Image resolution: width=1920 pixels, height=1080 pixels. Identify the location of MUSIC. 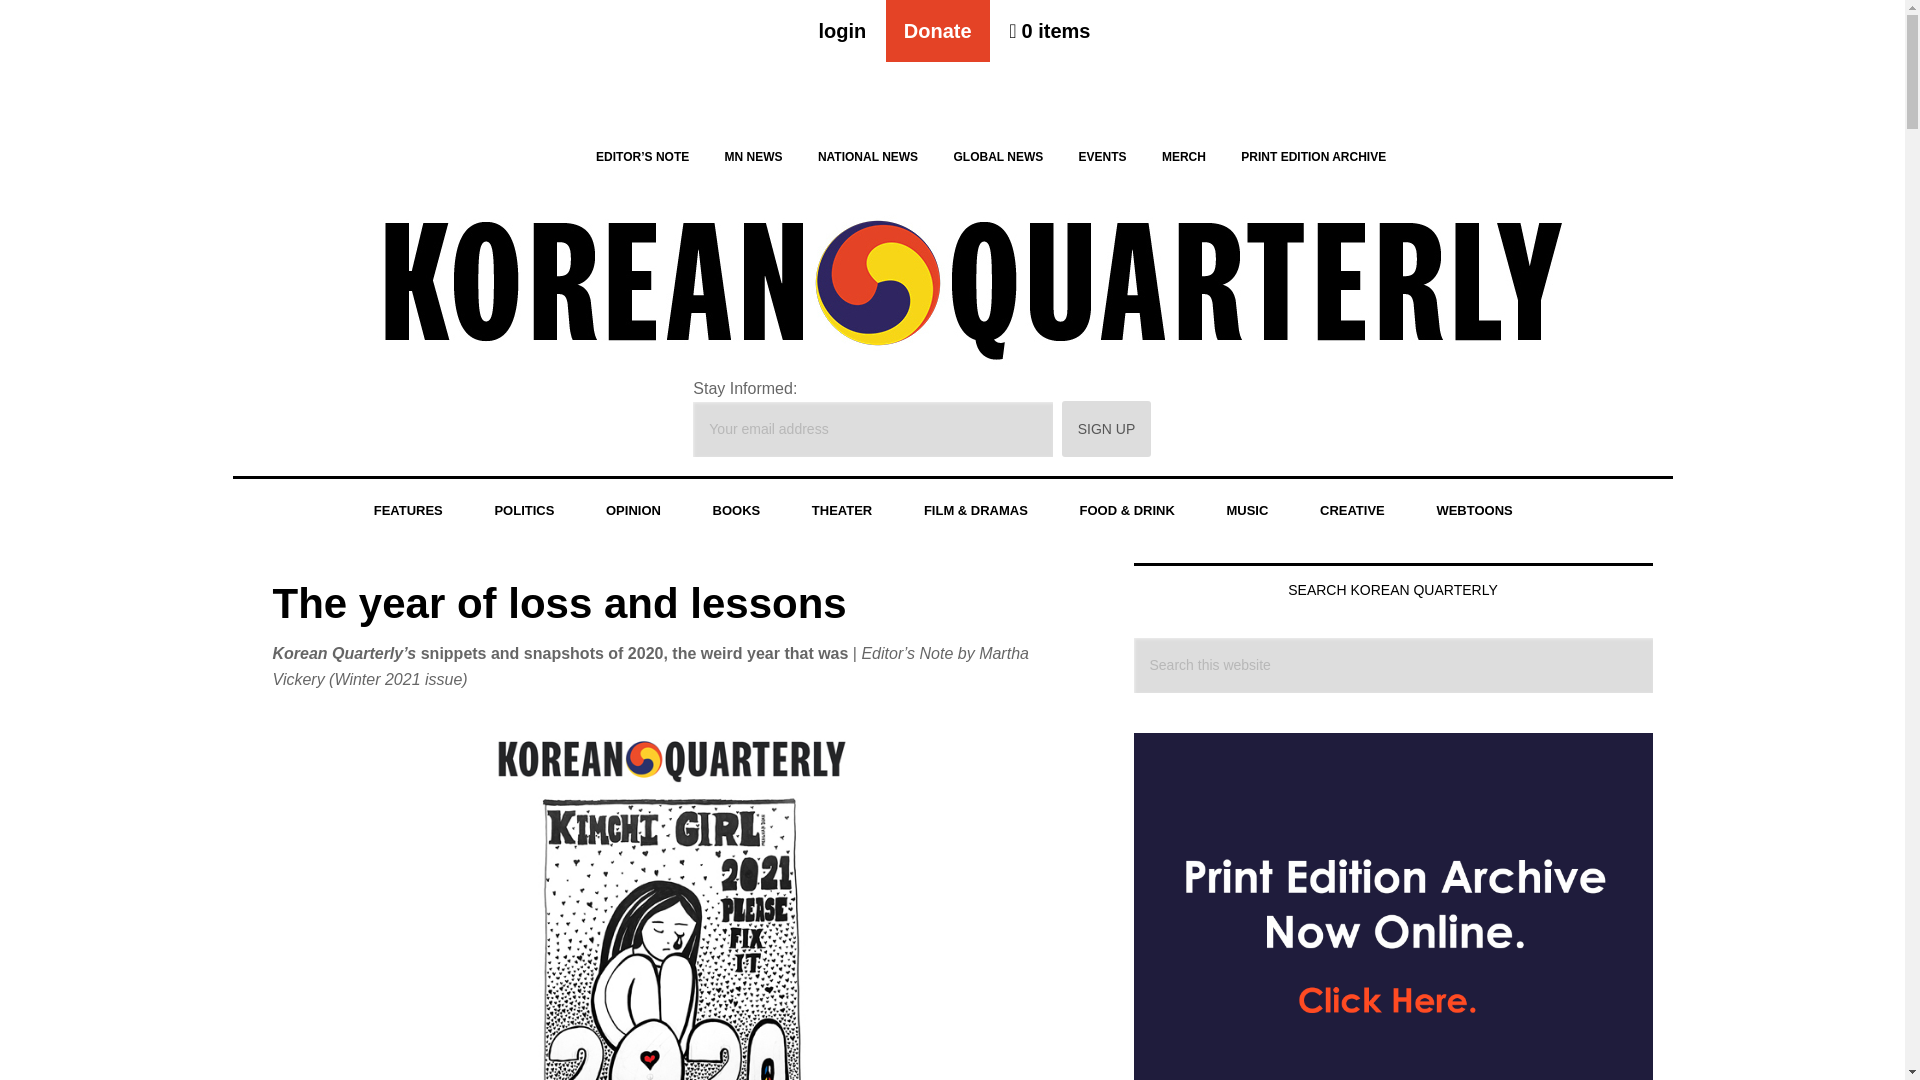
(1247, 511).